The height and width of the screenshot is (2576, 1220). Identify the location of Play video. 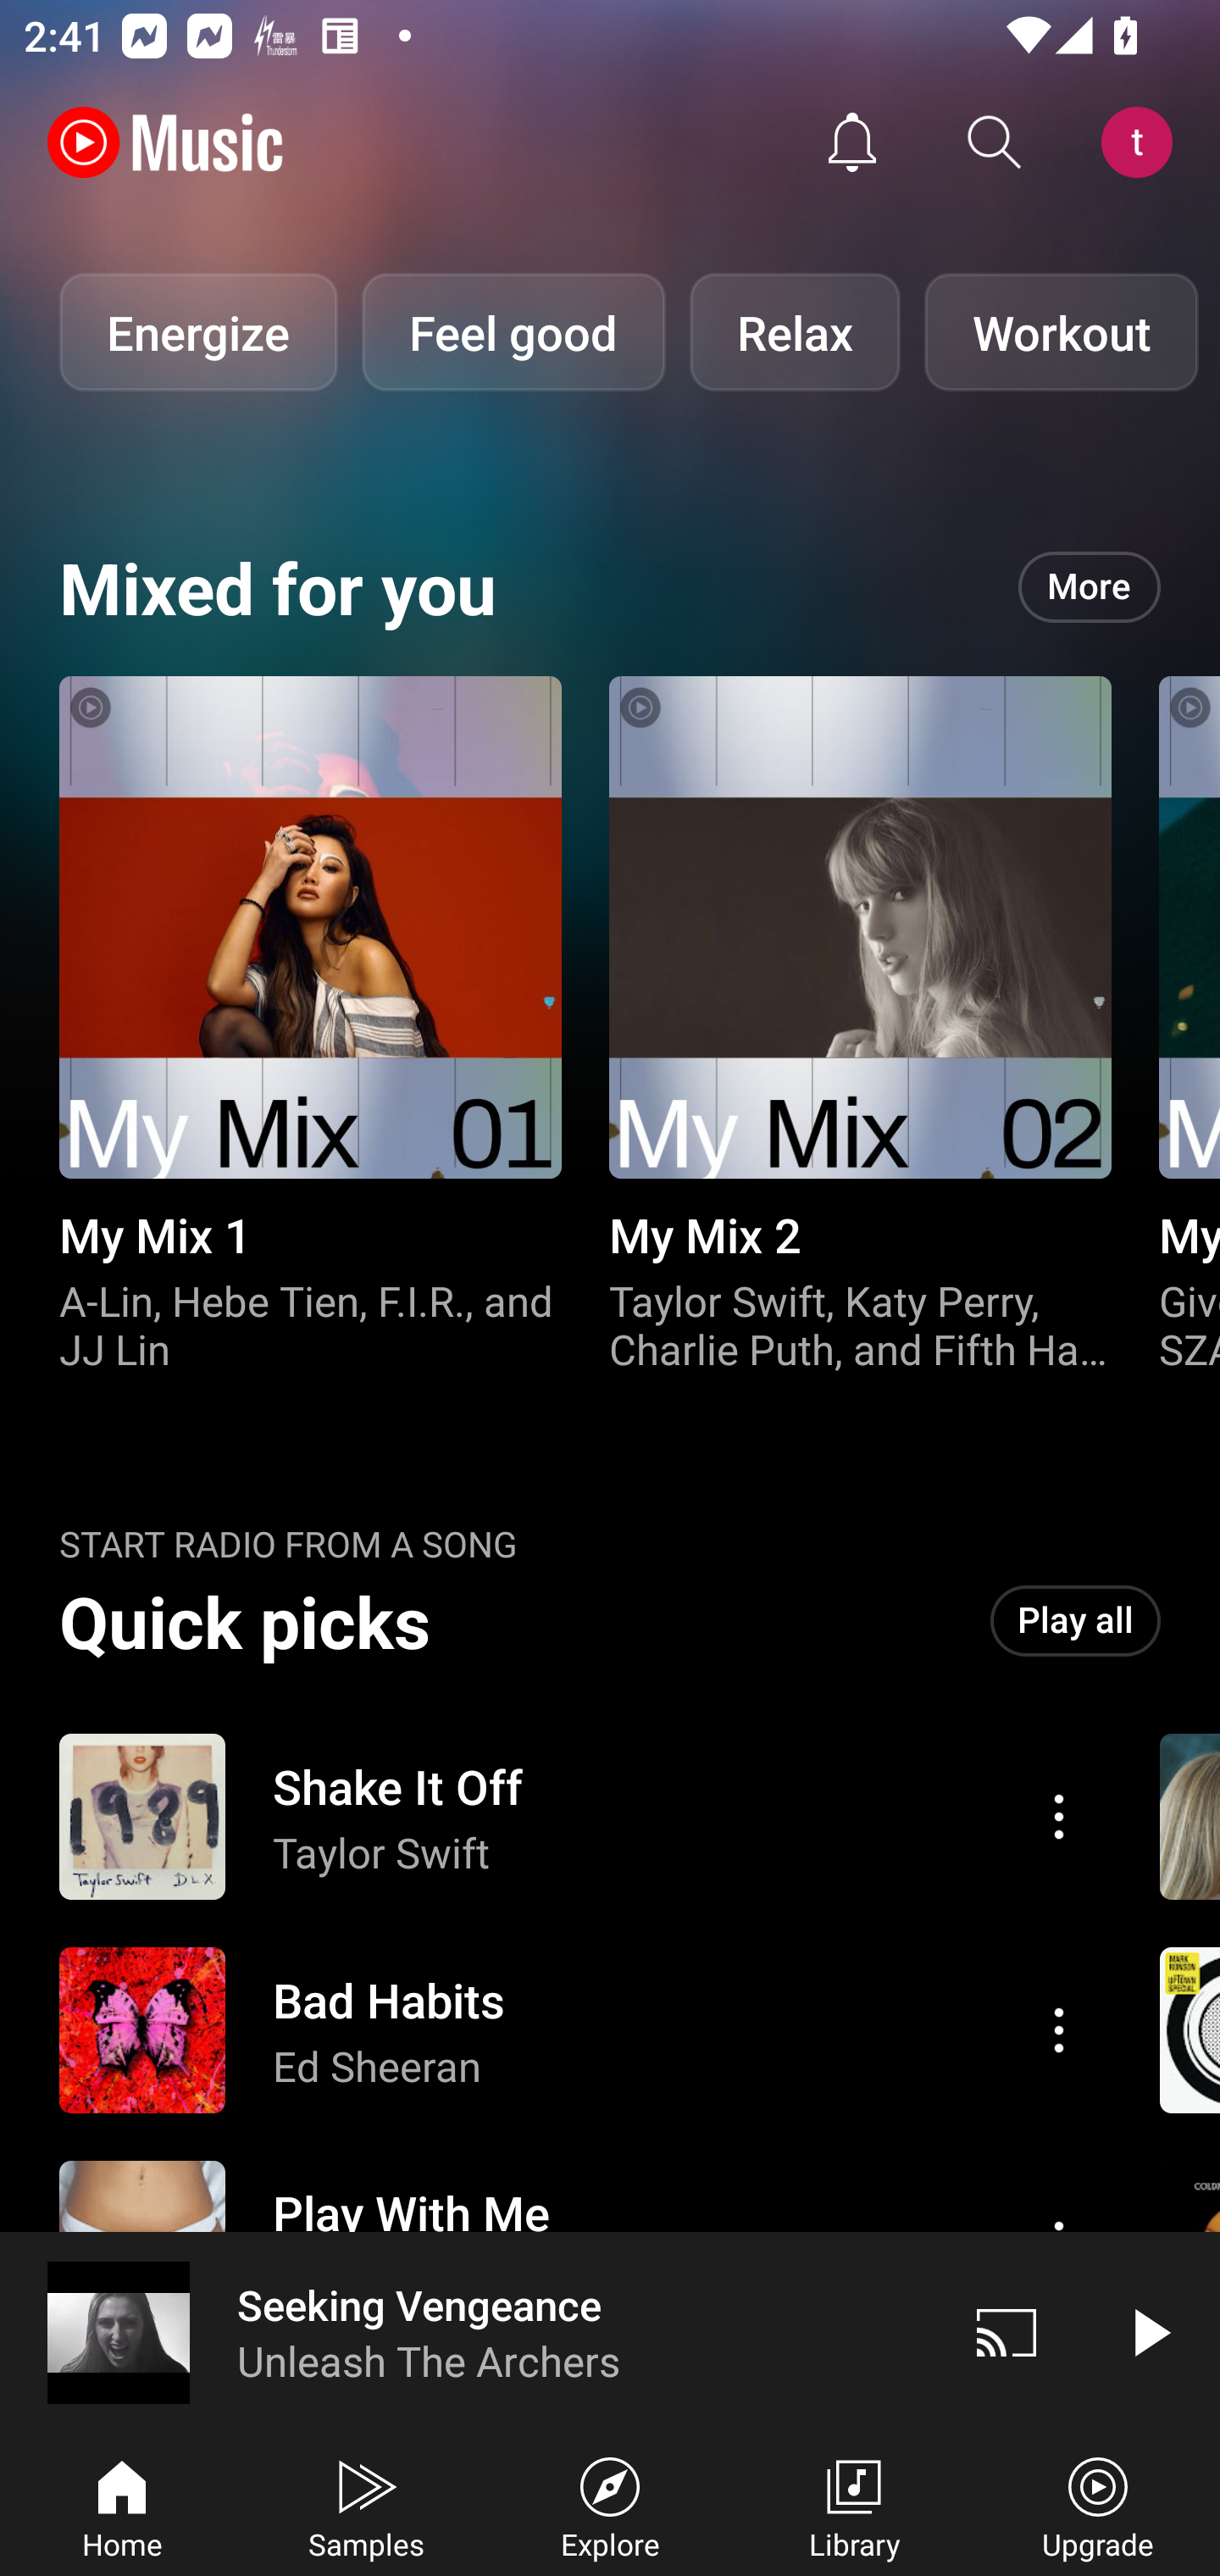
(1149, 2332).